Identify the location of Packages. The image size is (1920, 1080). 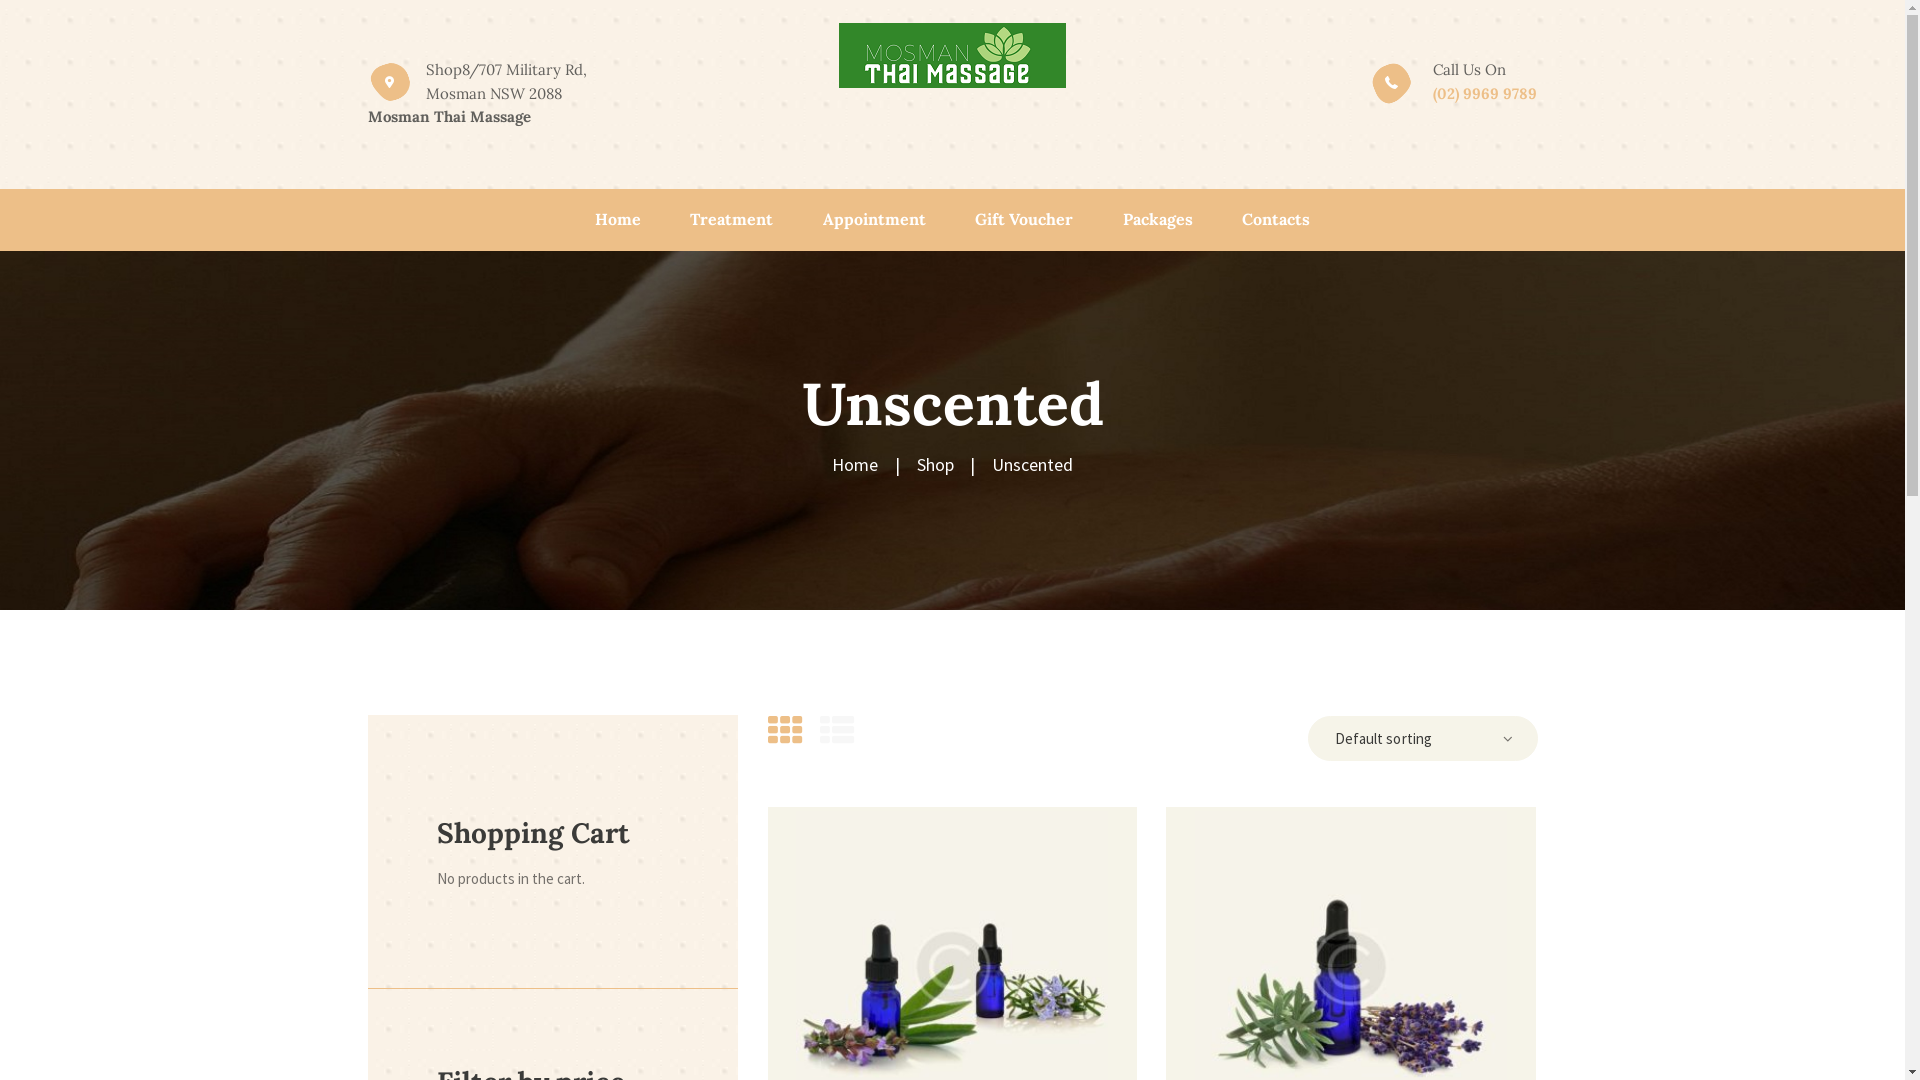
(1158, 220).